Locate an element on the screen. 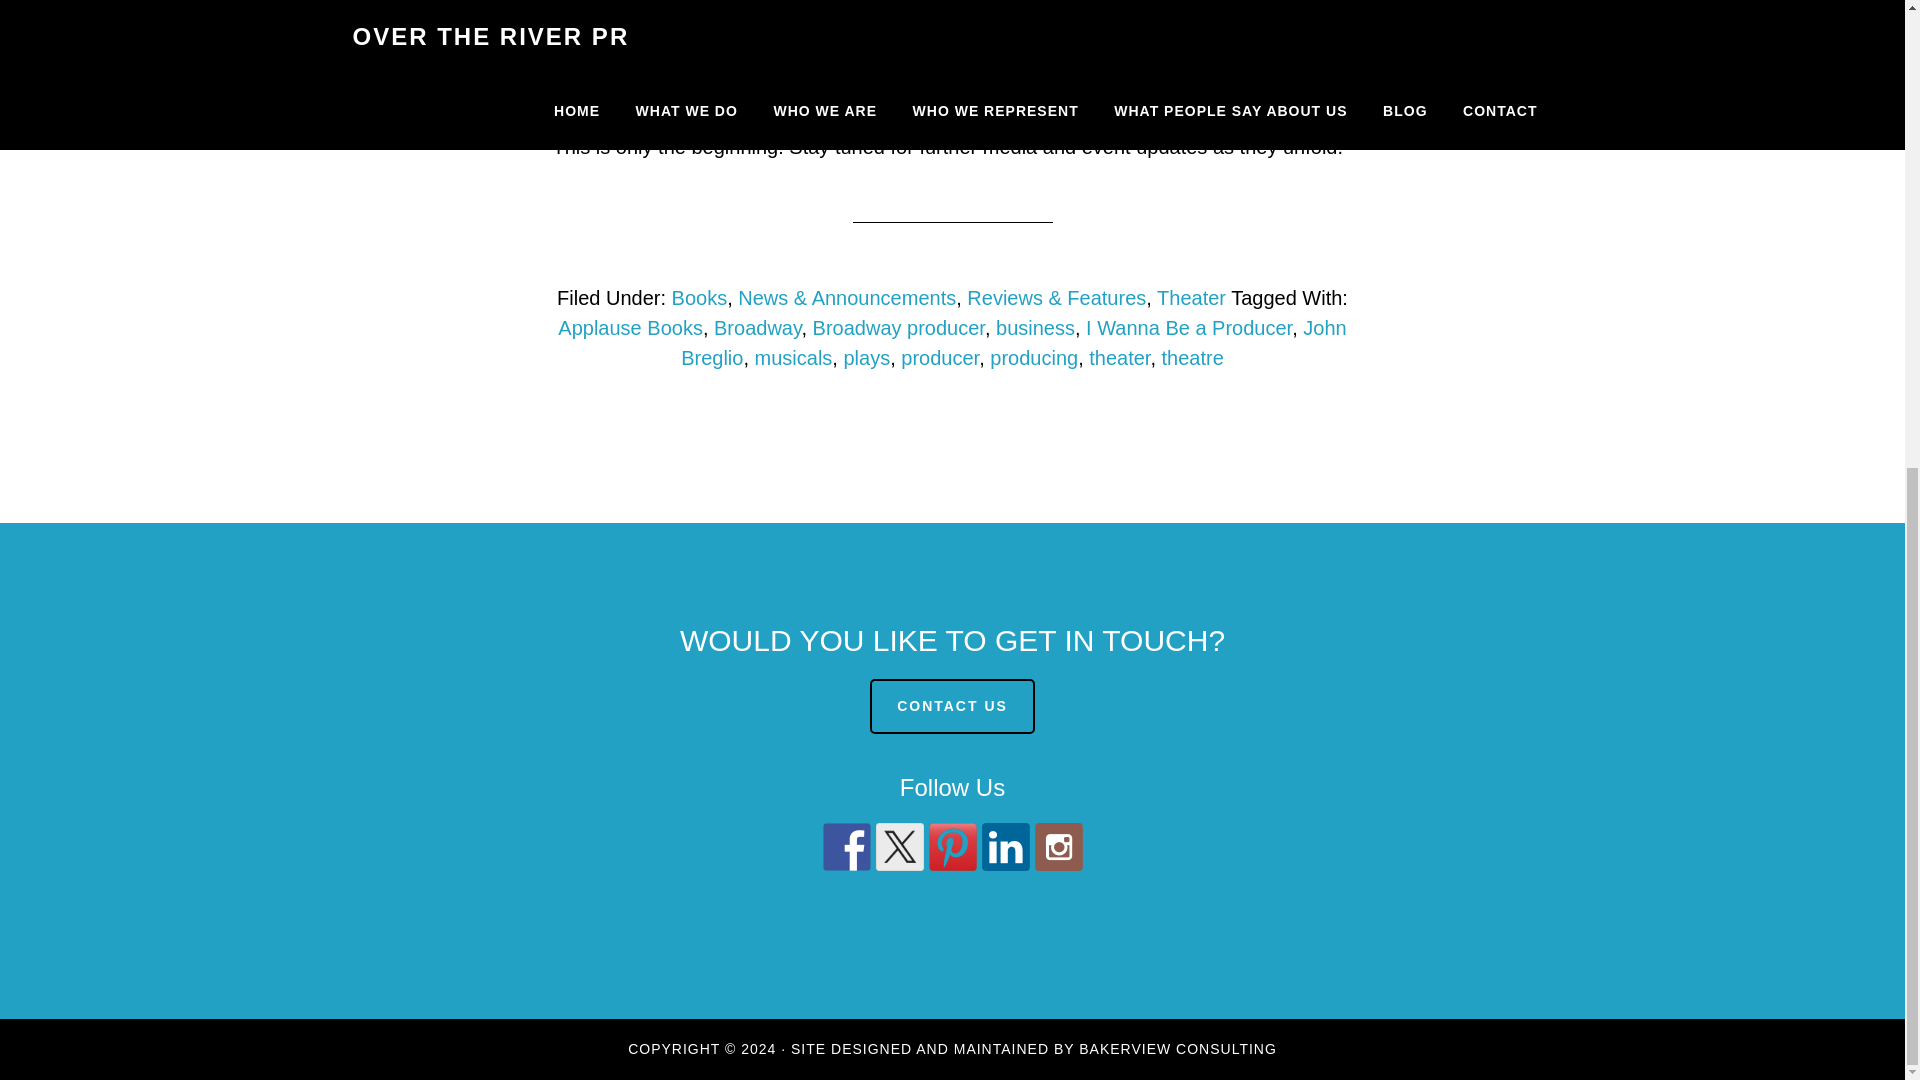  business is located at coordinates (1036, 328).